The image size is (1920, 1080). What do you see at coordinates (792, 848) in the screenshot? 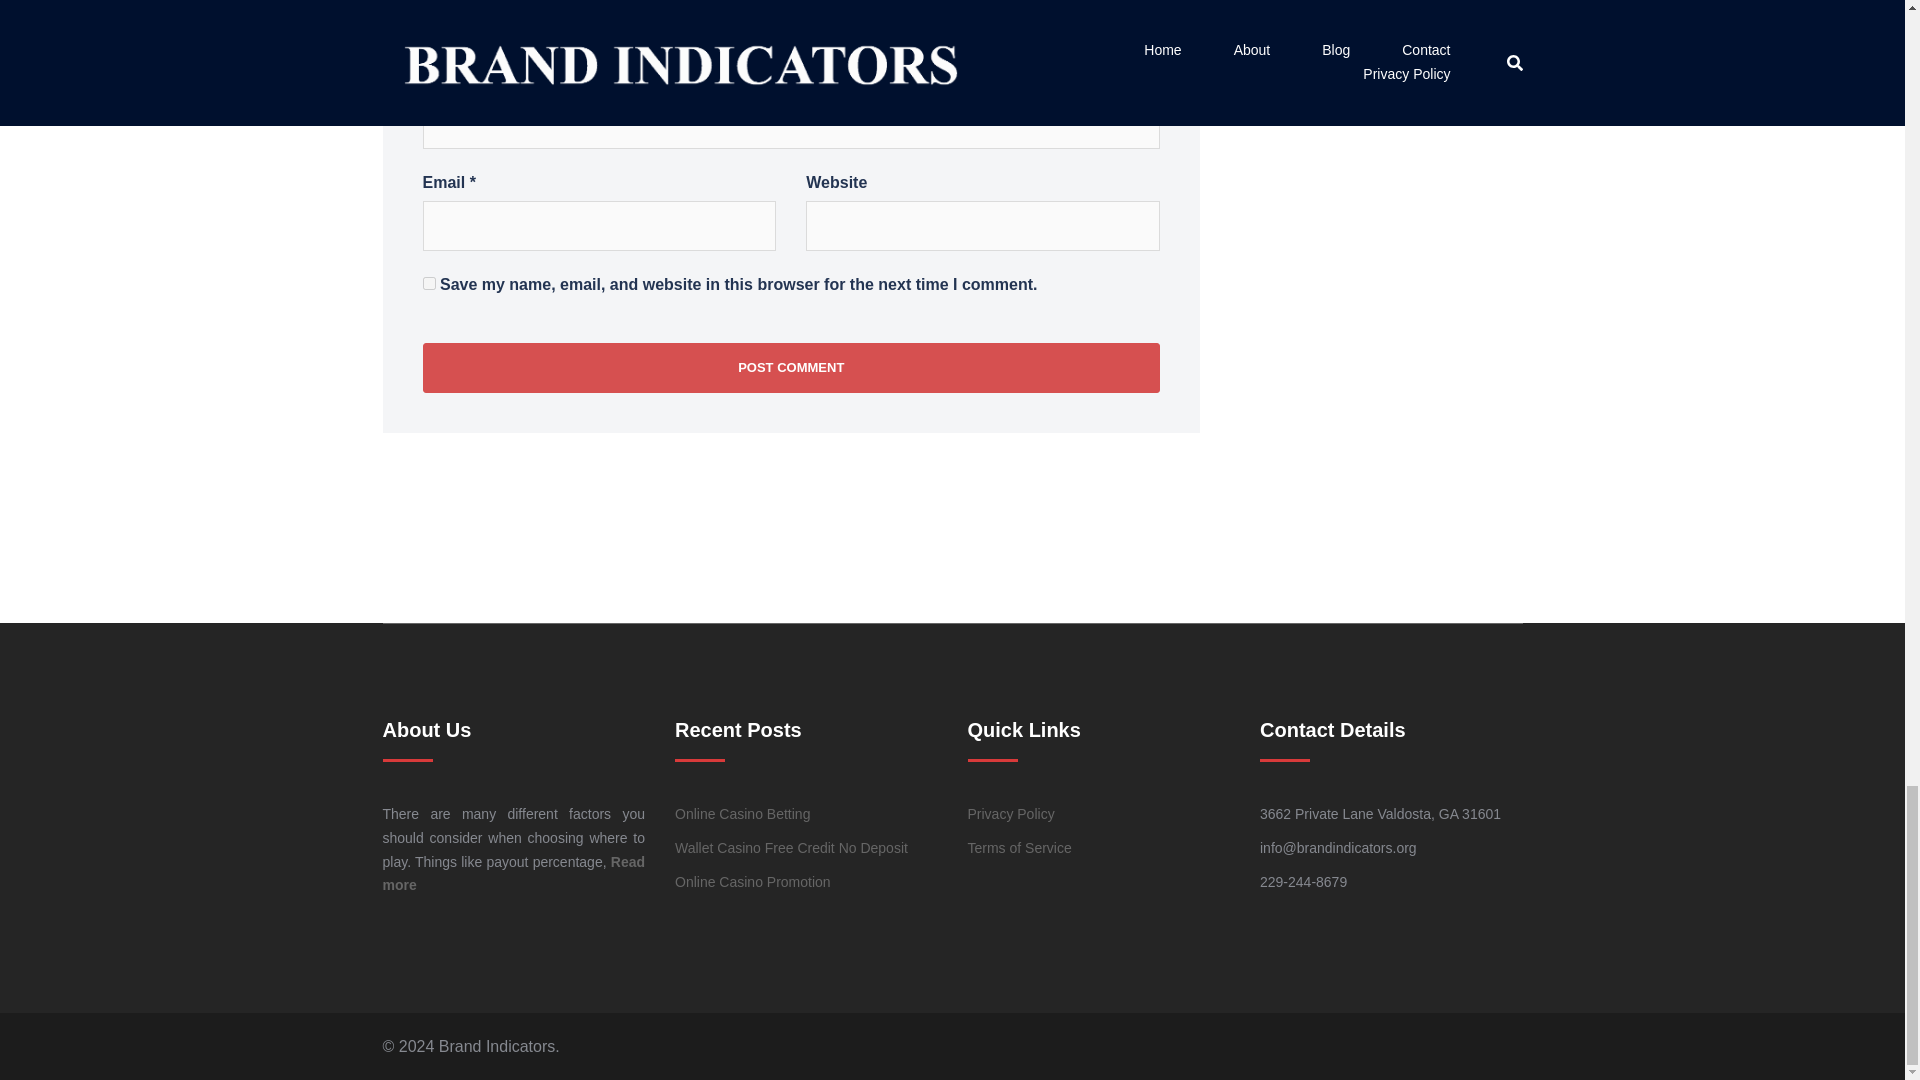
I see `Wallet Casino Free Credit No Deposit` at bounding box center [792, 848].